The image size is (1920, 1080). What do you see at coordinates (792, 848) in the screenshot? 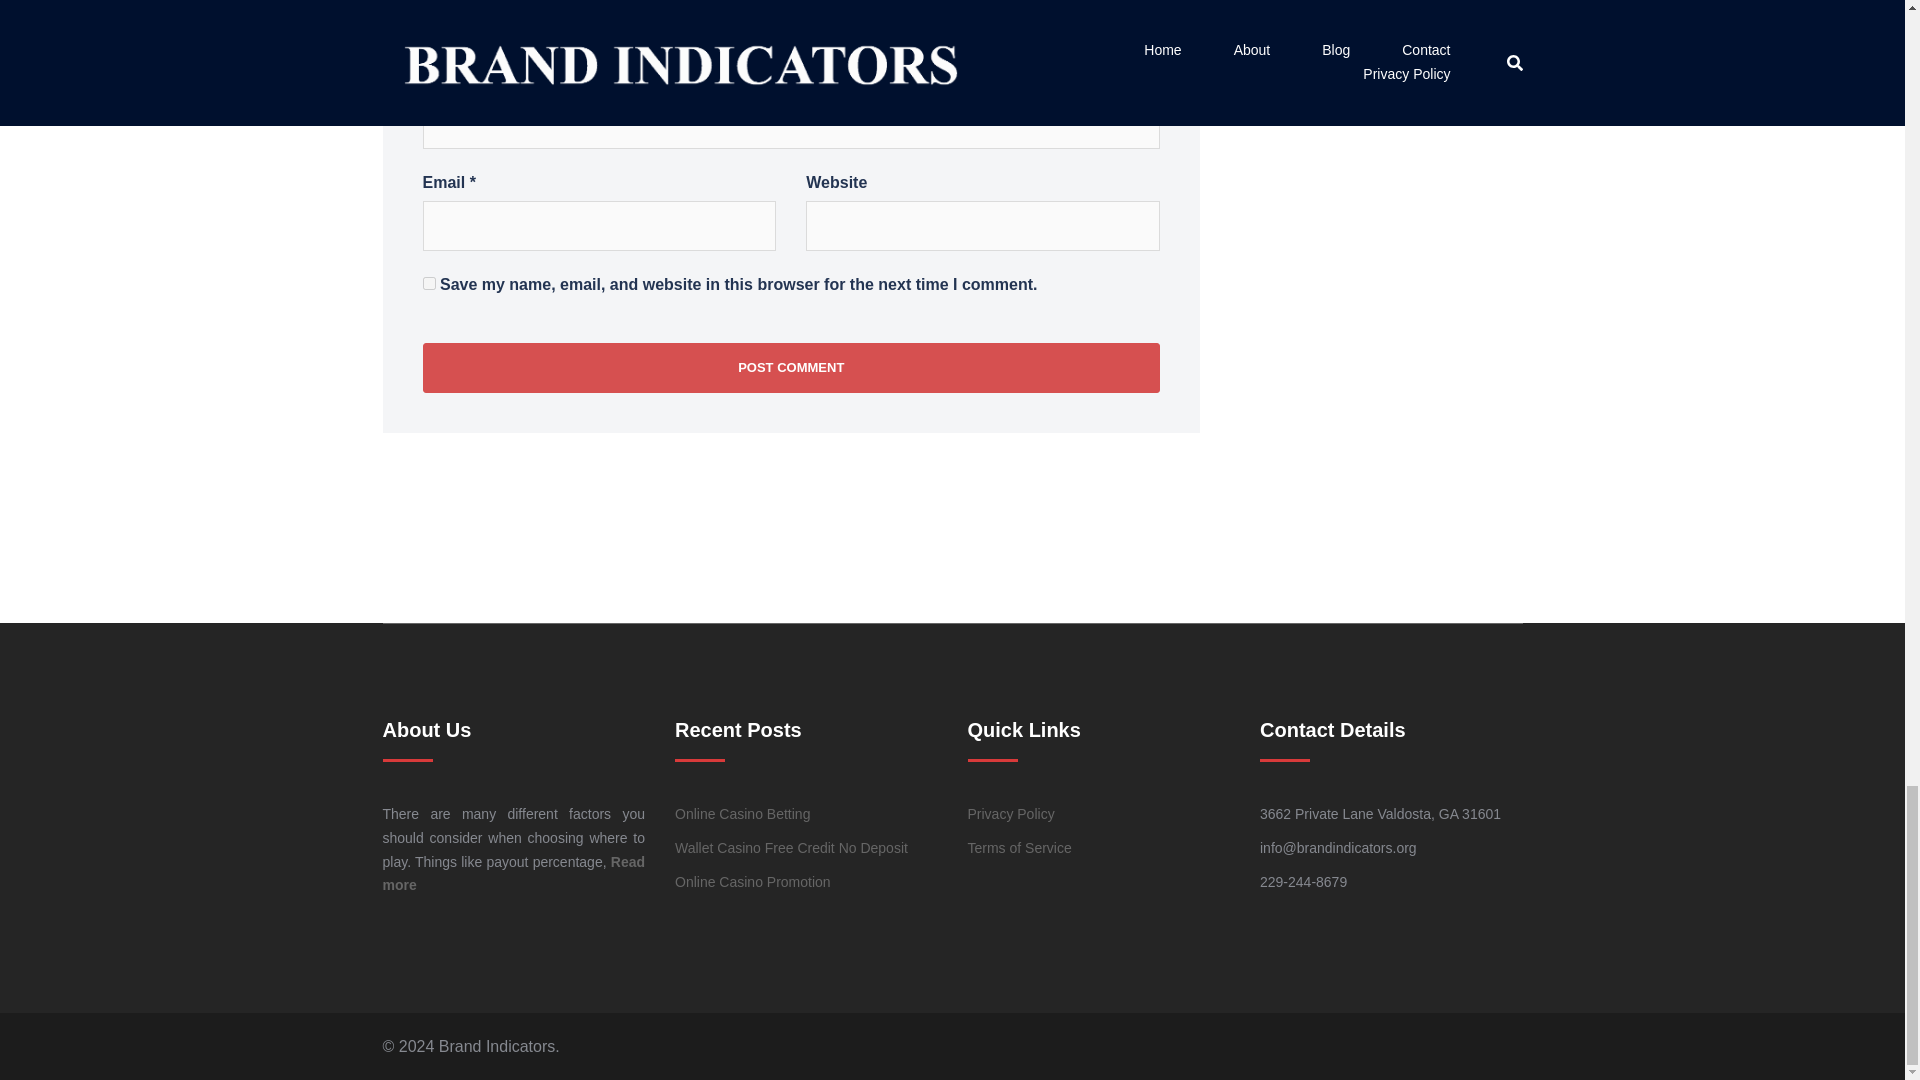
I see `Wallet Casino Free Credit No Deposit` at bounding box center [792, 848].